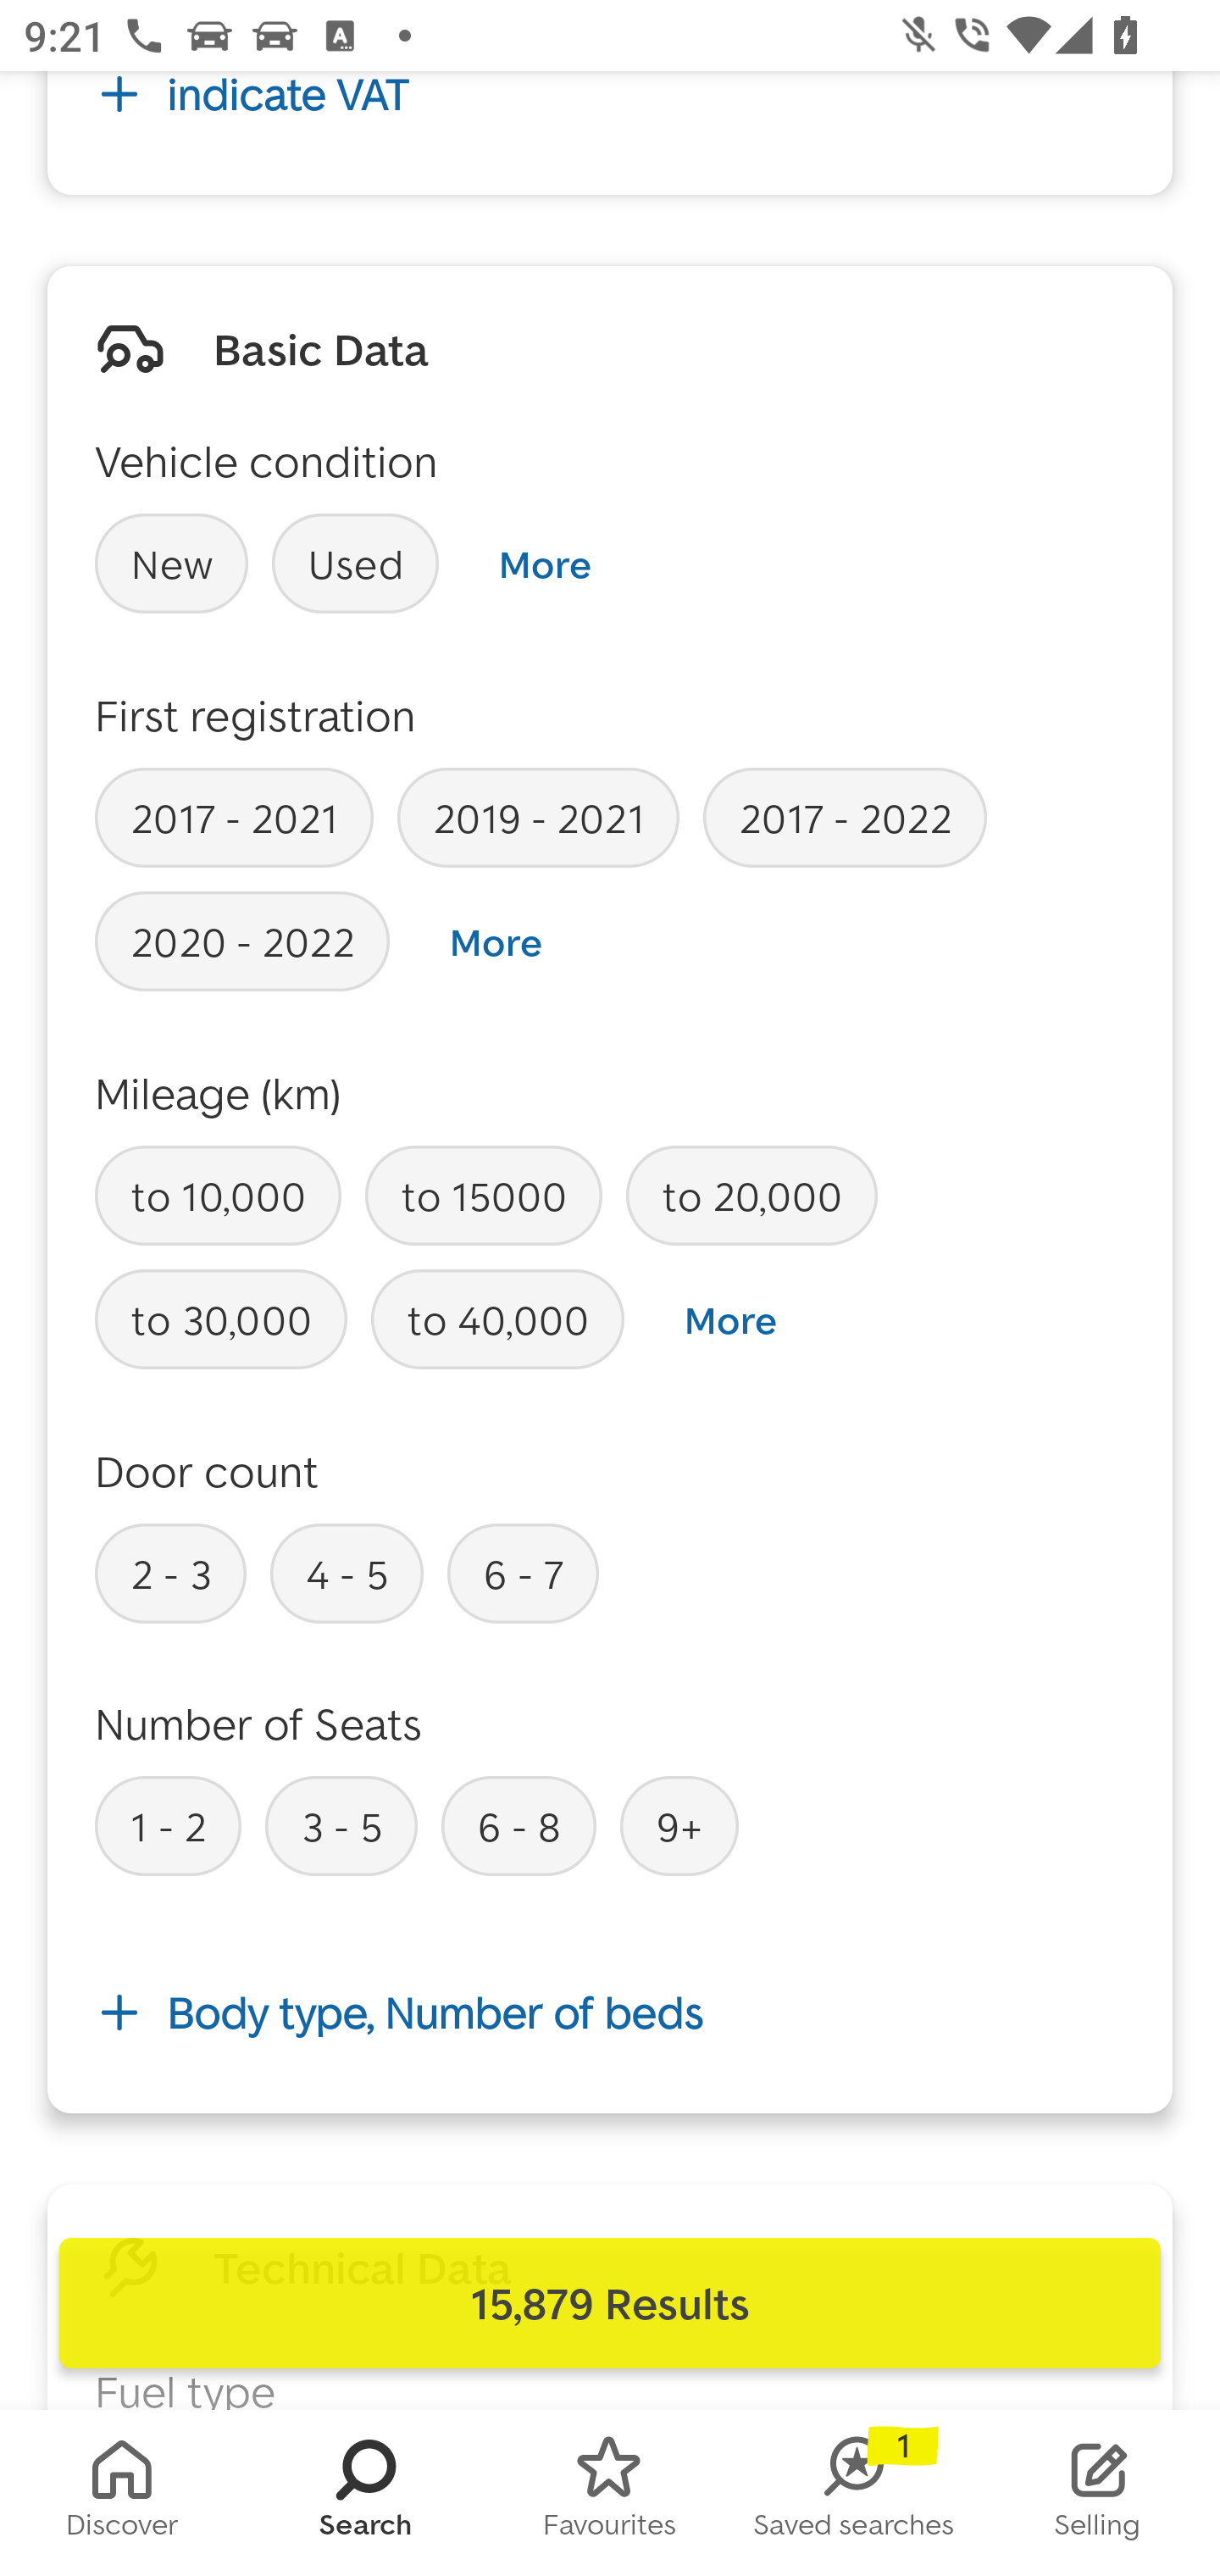  What do you see at coordinates (259, 1724) in the screenshot?
I see `Number of Seats` at bounding box center [259, 1724].